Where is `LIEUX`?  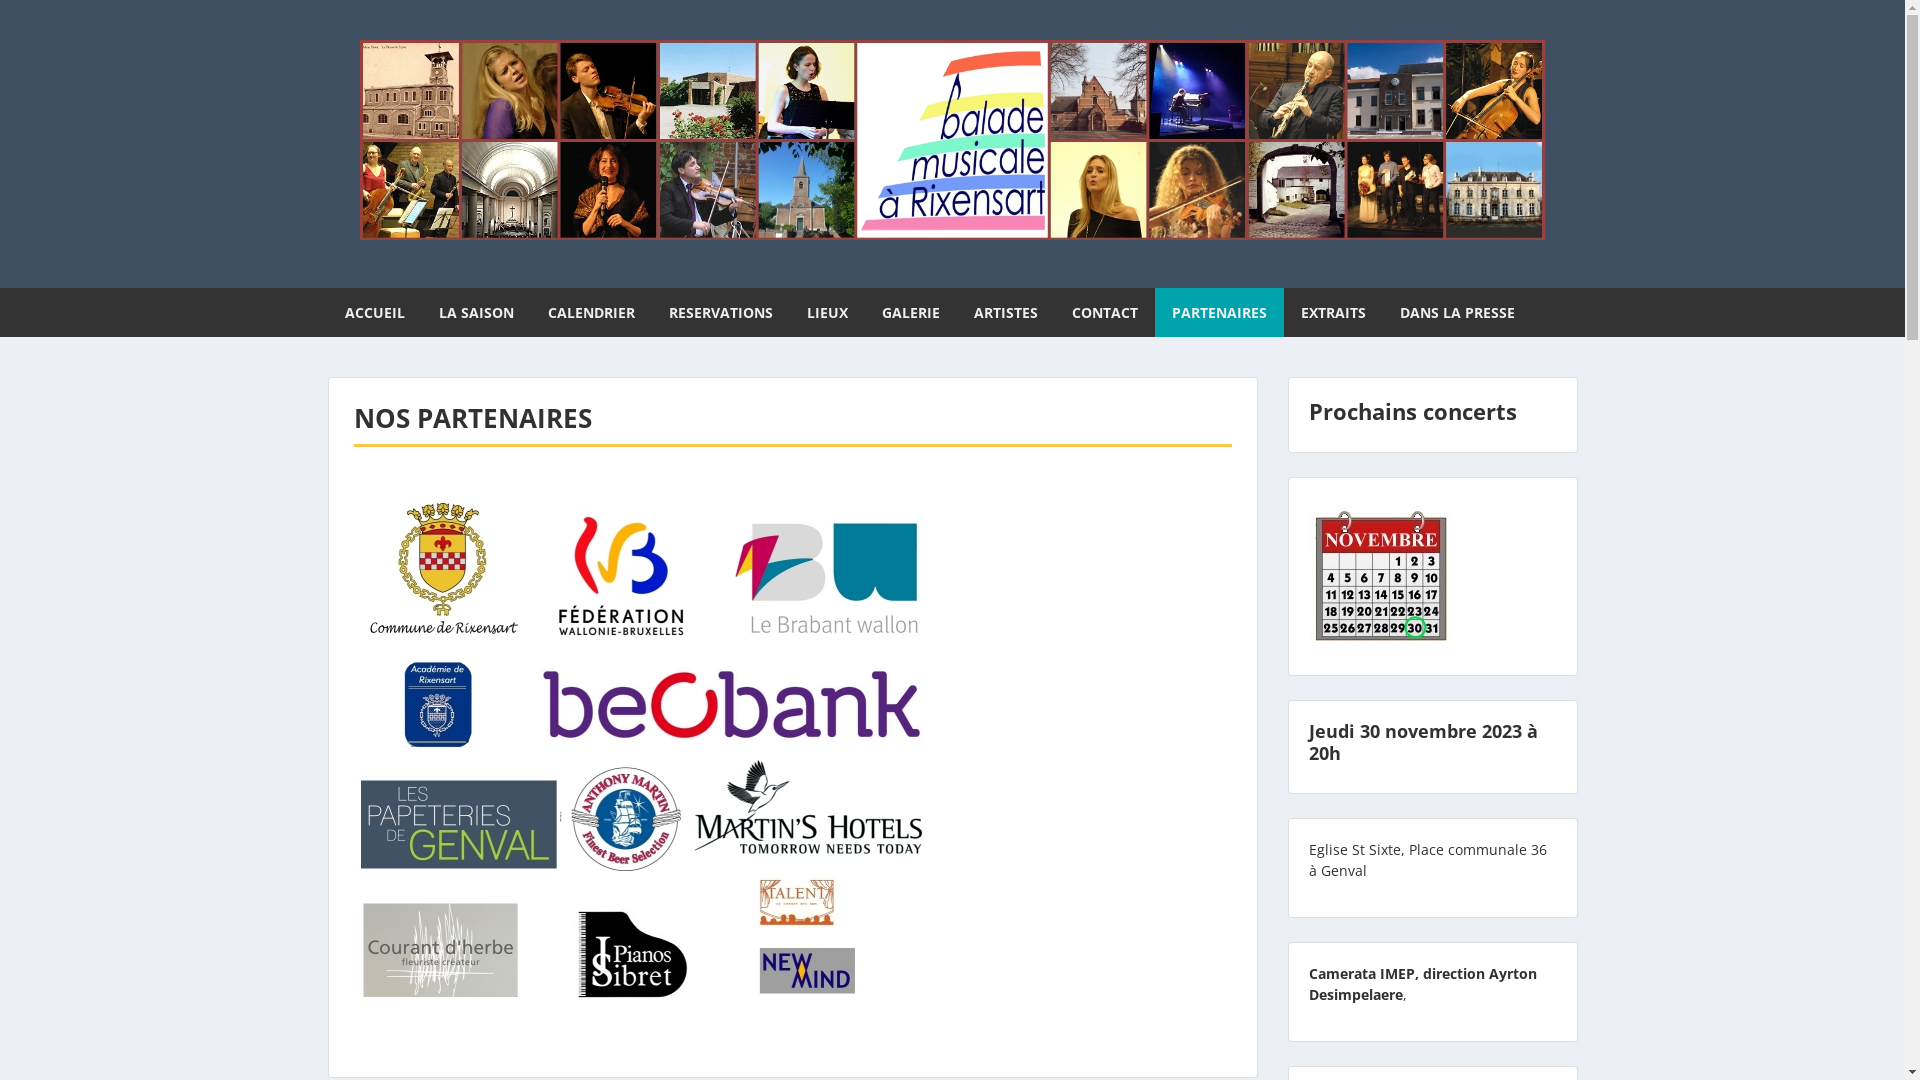 LIEUX is located at coordinates (828, 312).